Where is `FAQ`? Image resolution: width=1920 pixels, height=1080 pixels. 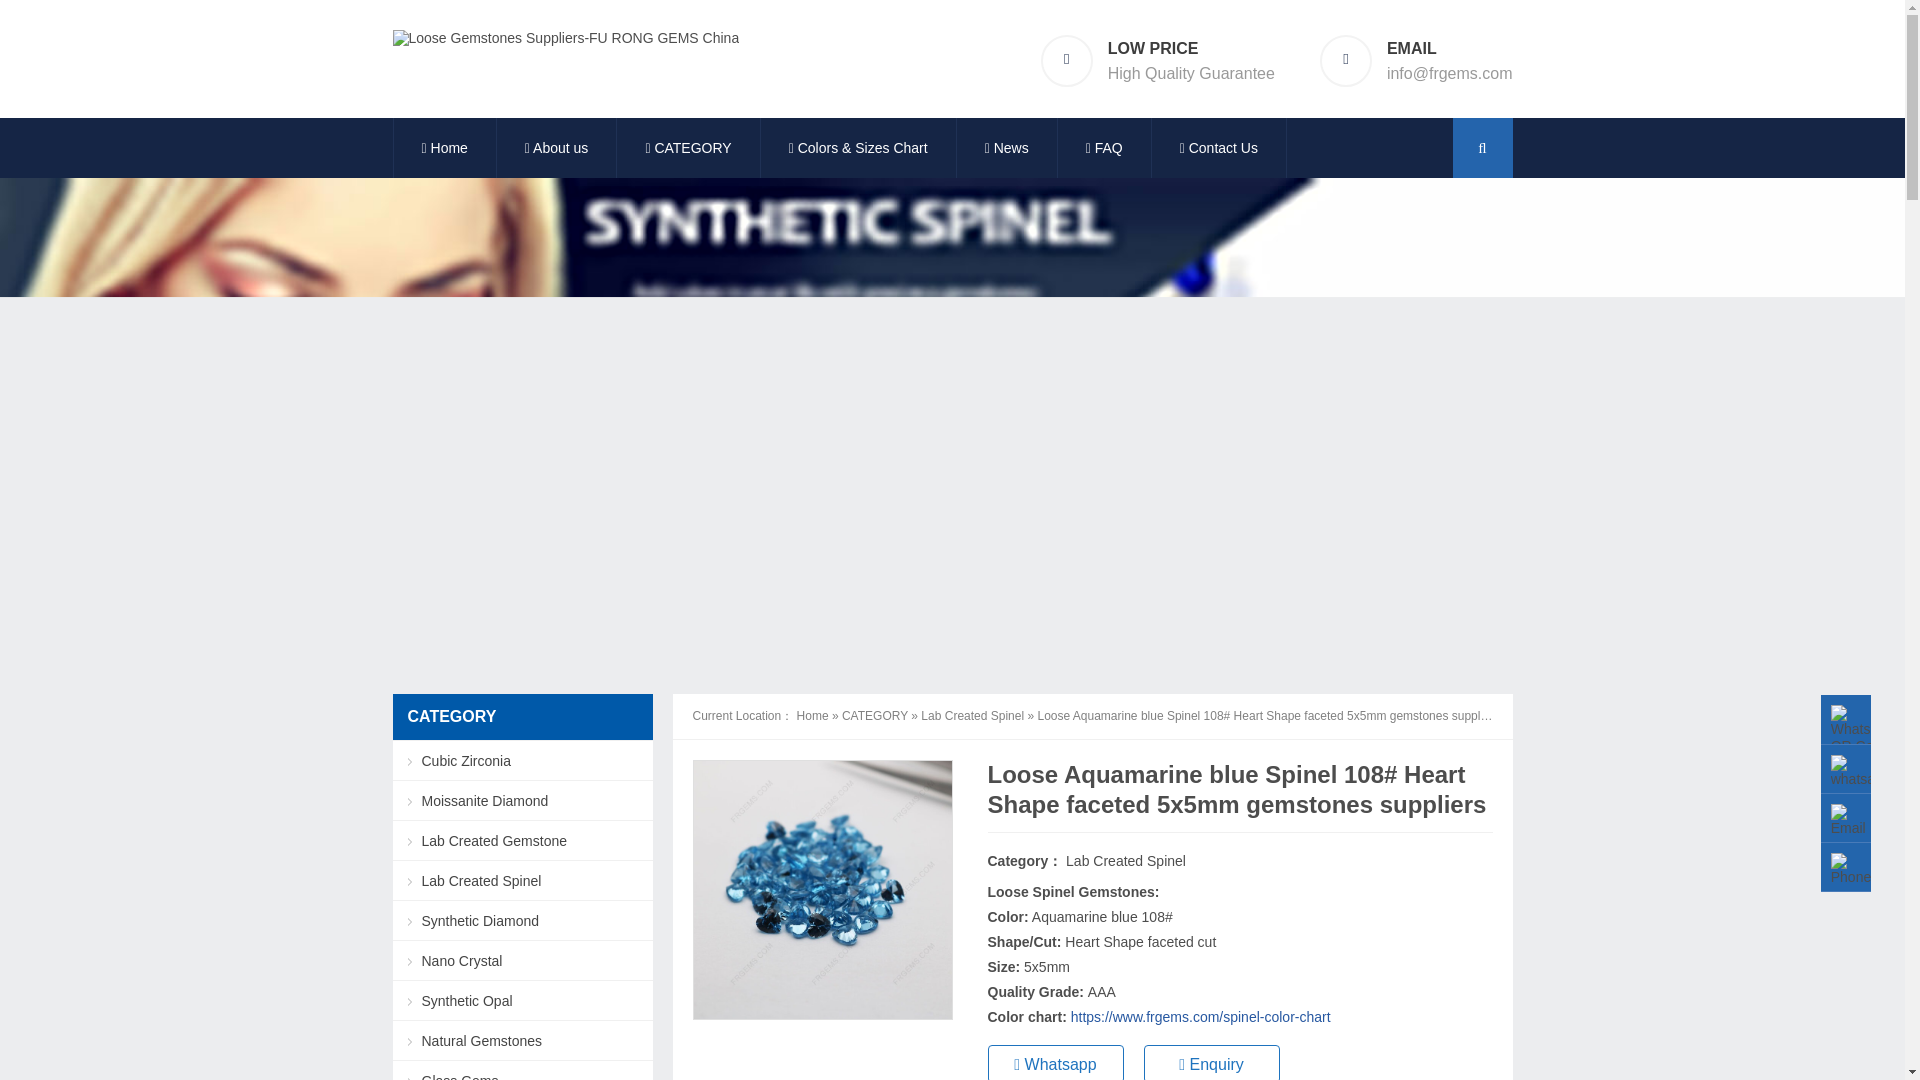
FAQ is located at coordinates (1104, 148).